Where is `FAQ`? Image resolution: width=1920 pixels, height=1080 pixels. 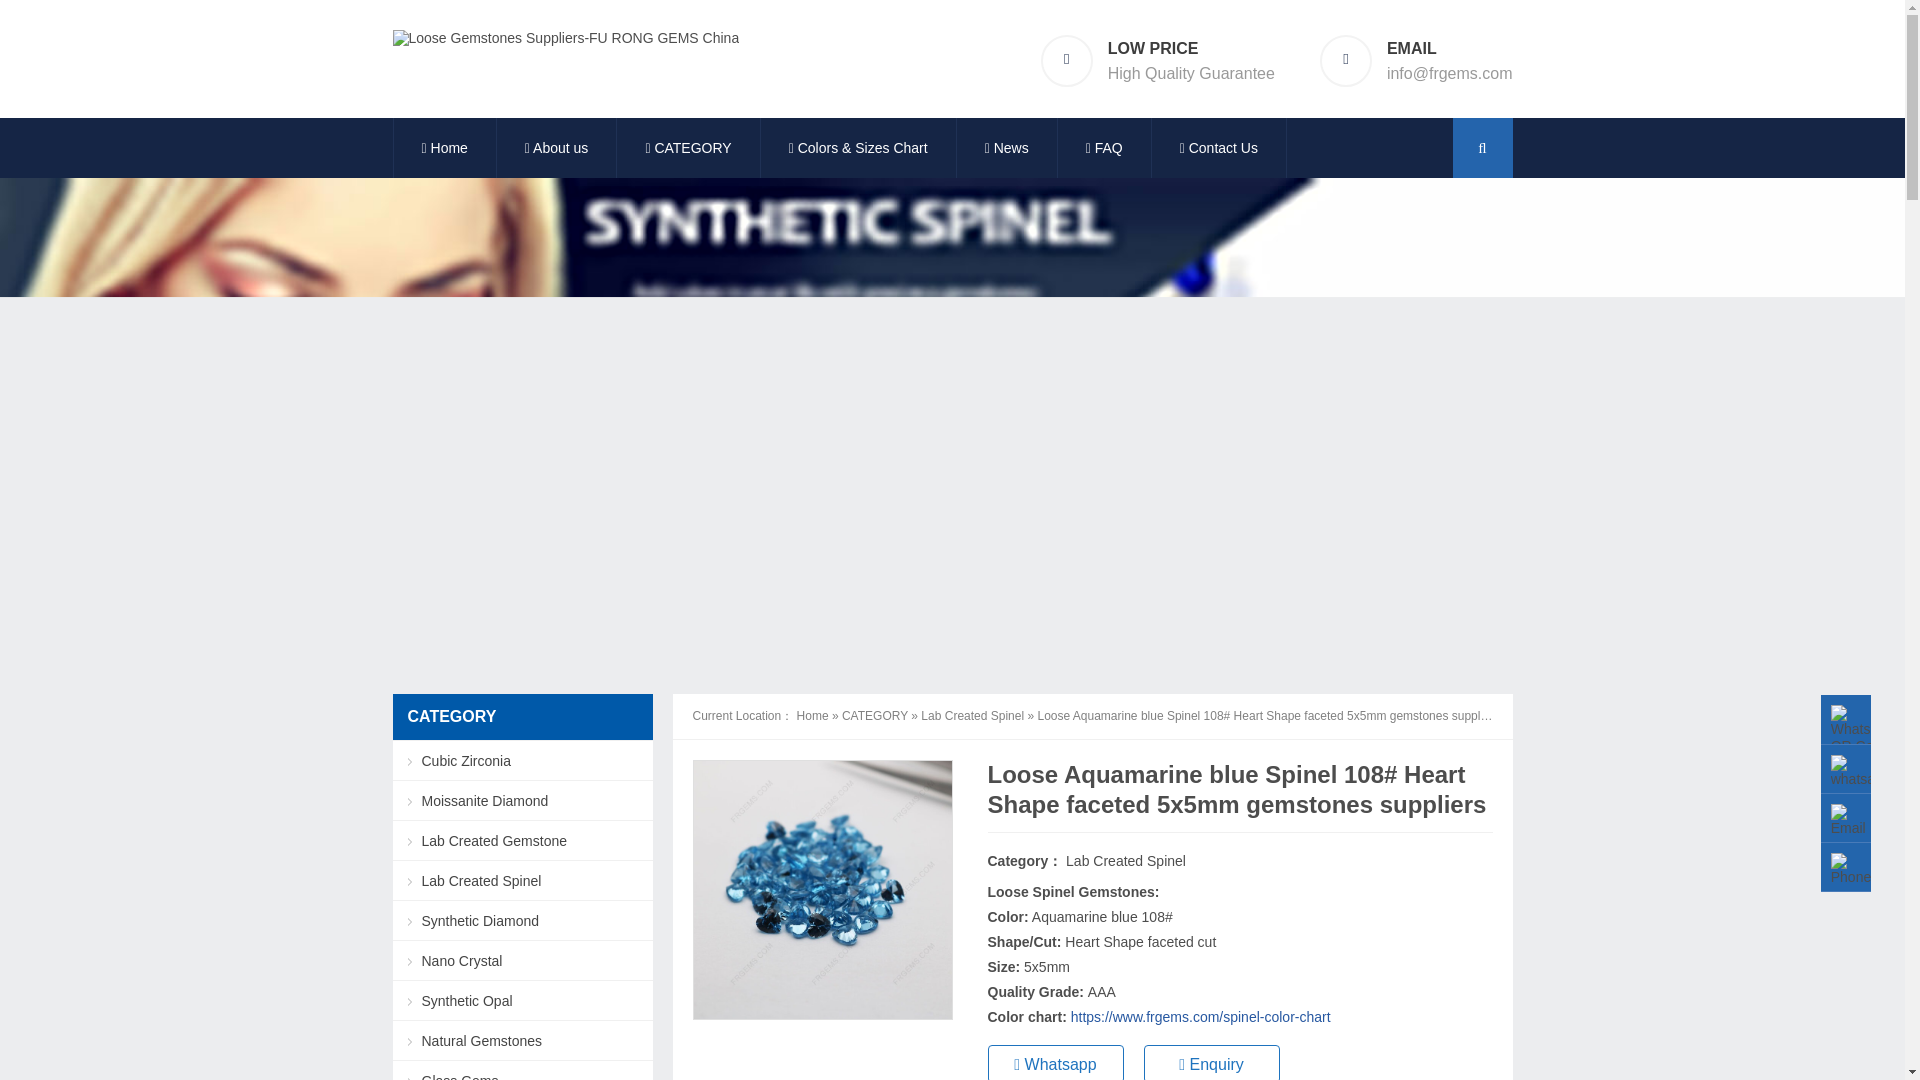
FAQ is located at coordinates (1104, 148).